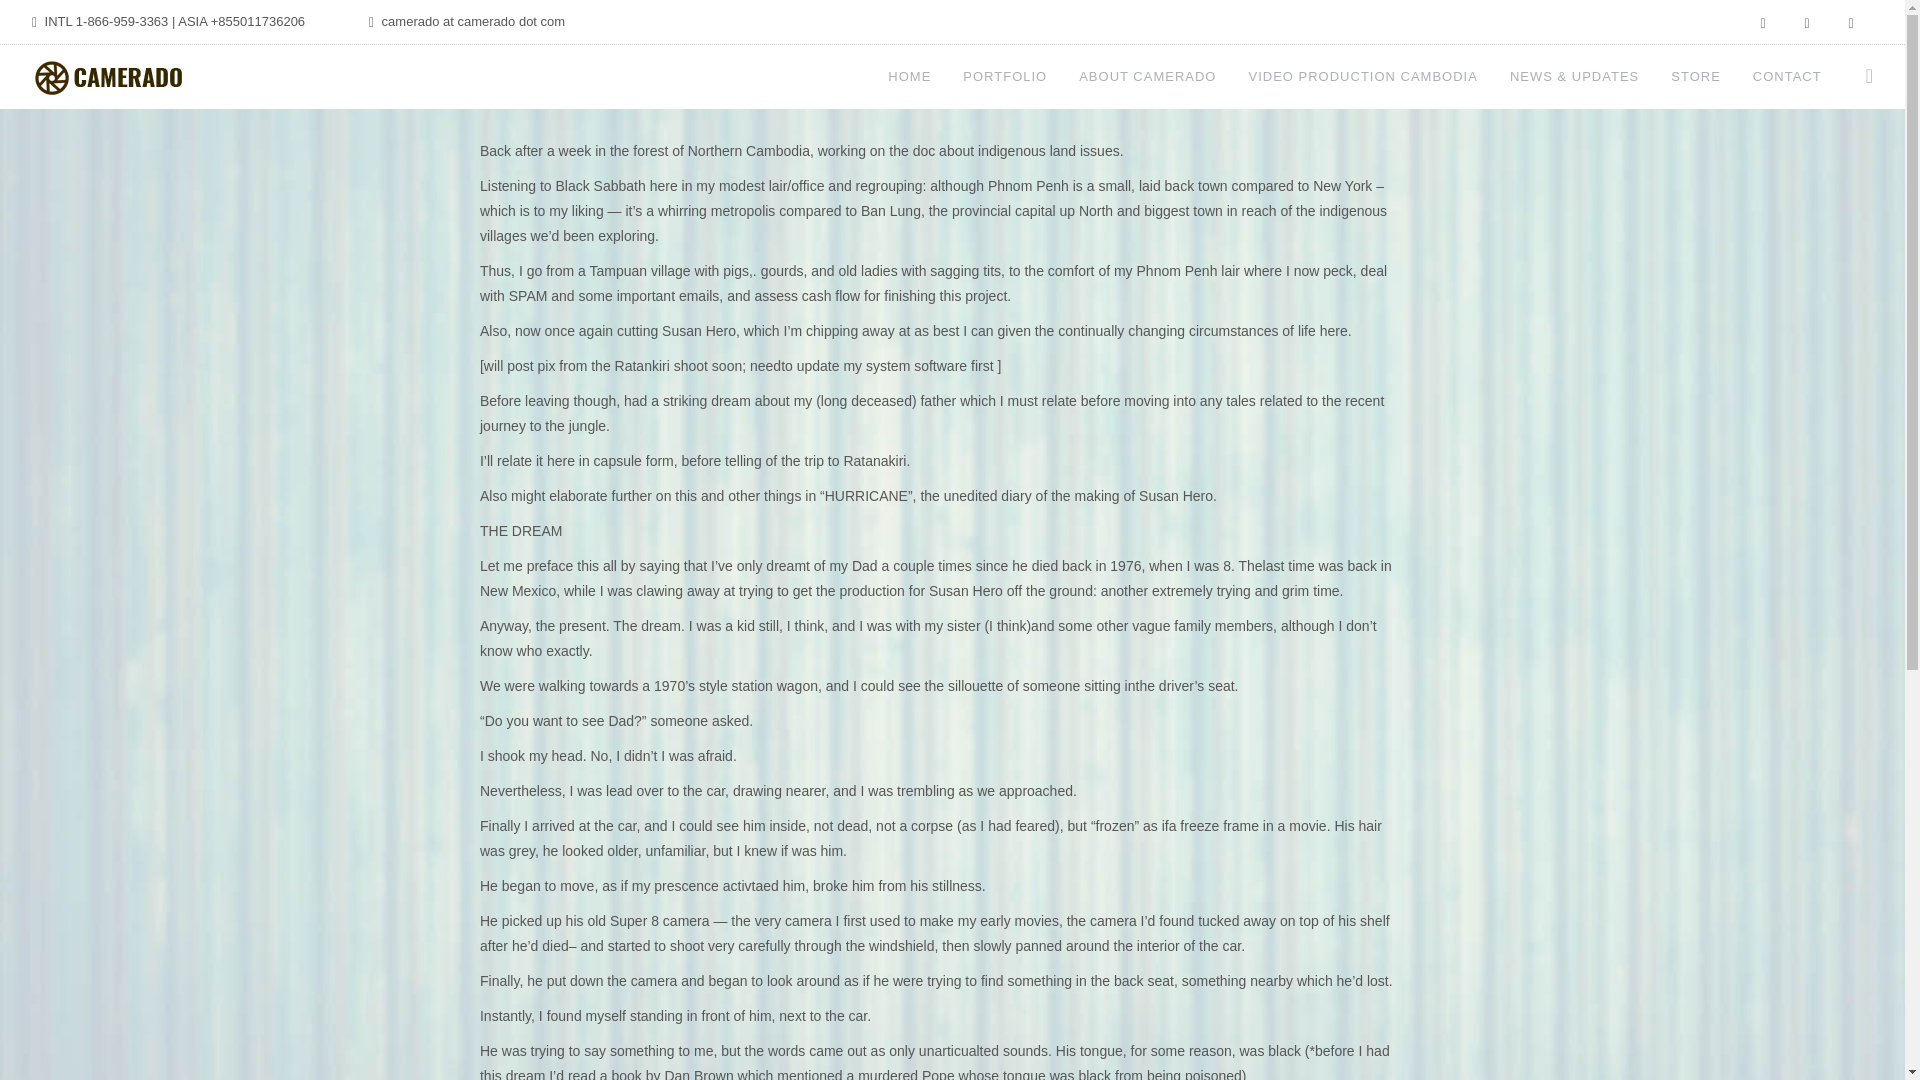 Image resolution: width=1920 pixels, height=1080 pixels. I want to click on VIDEO PRODUCTION CAMBODIA, so click(1362, 77).